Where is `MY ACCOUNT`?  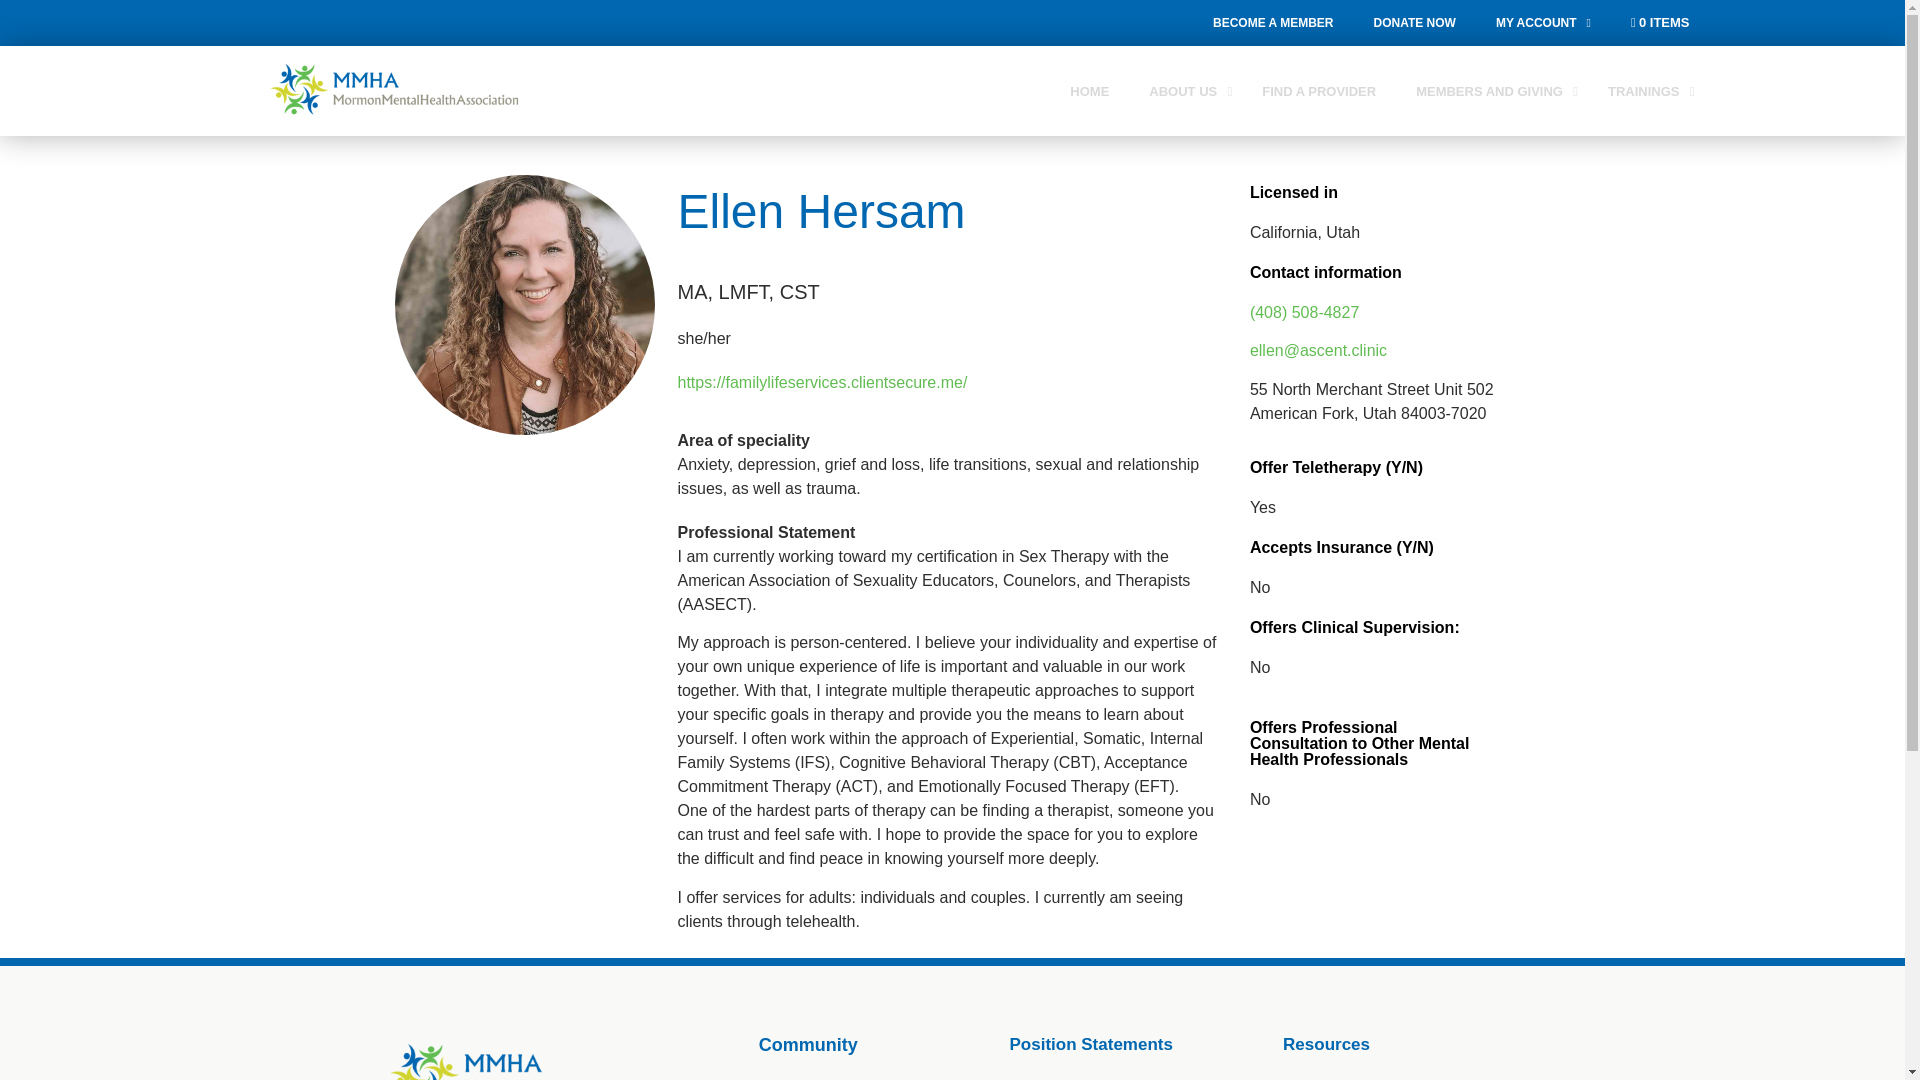 MY ACCOUNT is located at coordinates (1543, 23).